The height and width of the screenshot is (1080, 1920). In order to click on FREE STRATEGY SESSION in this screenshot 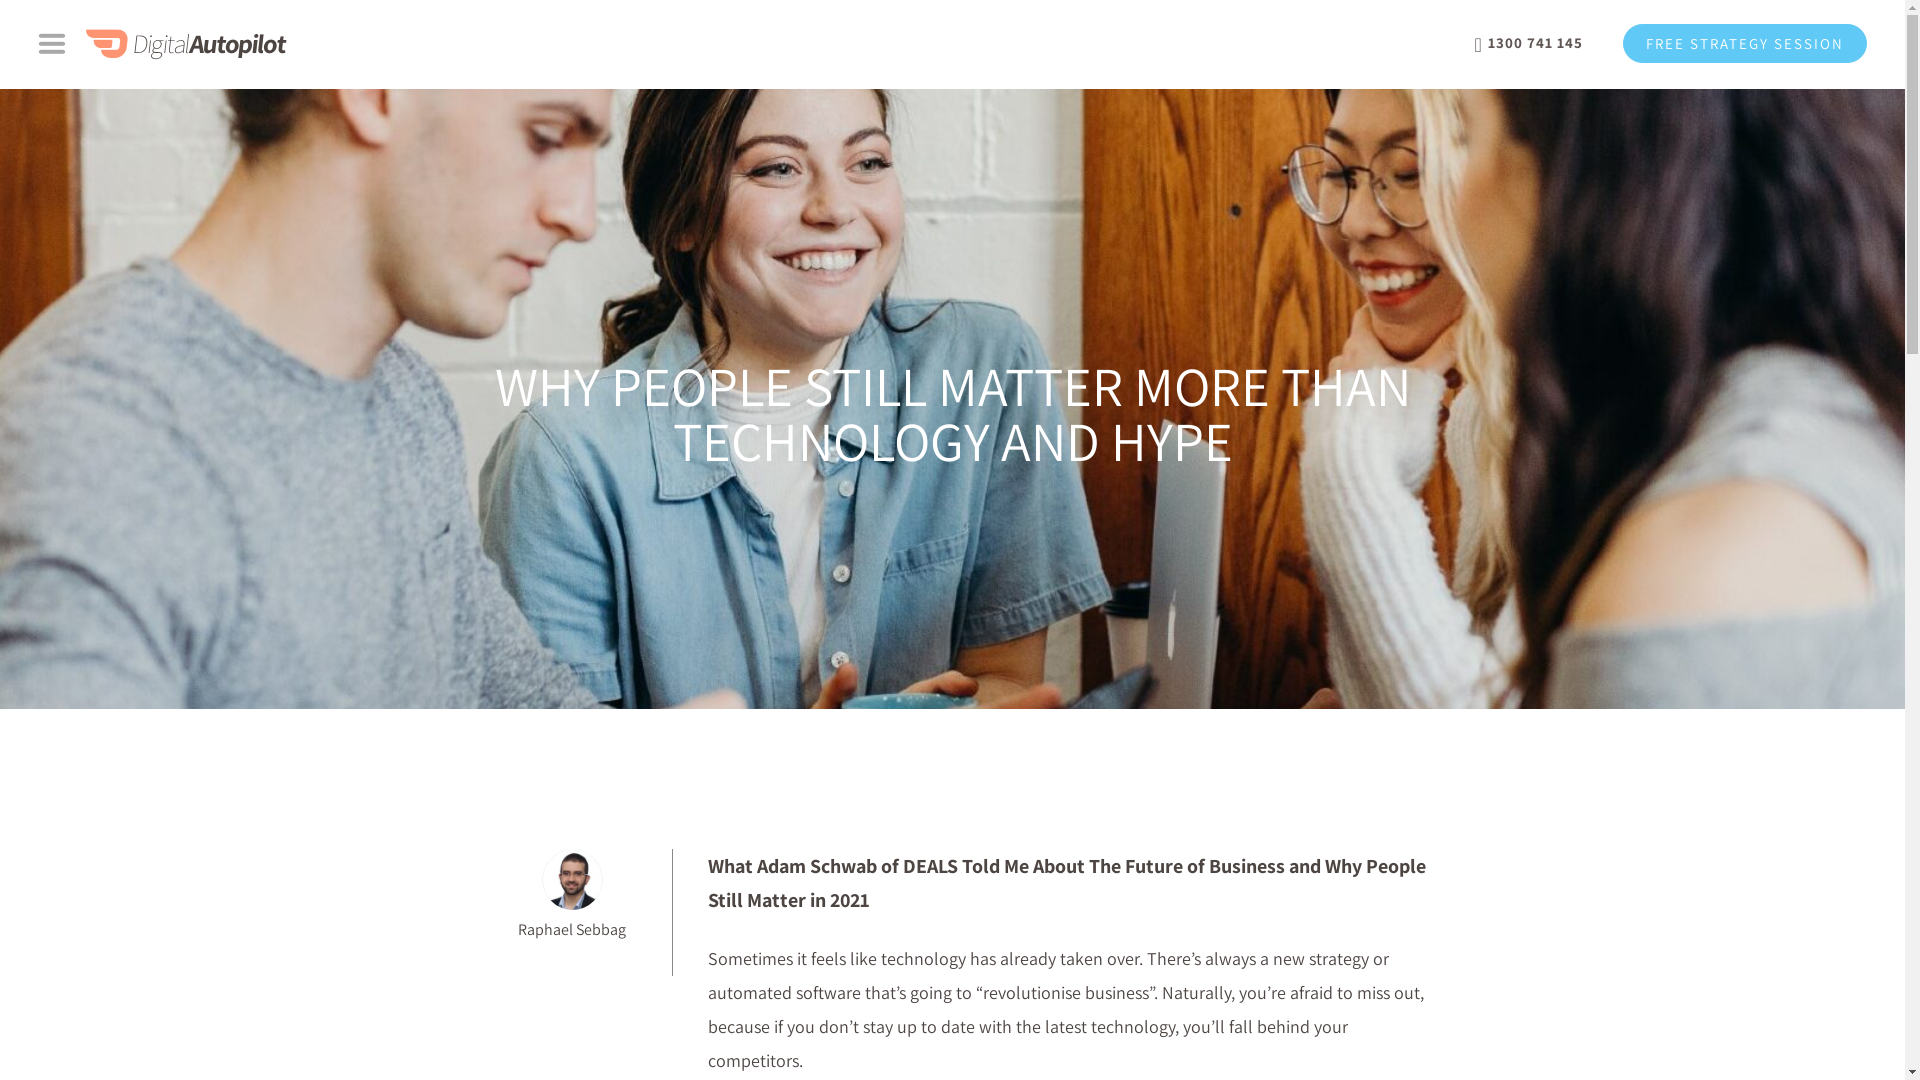, I will do `click(1745, 44)`.